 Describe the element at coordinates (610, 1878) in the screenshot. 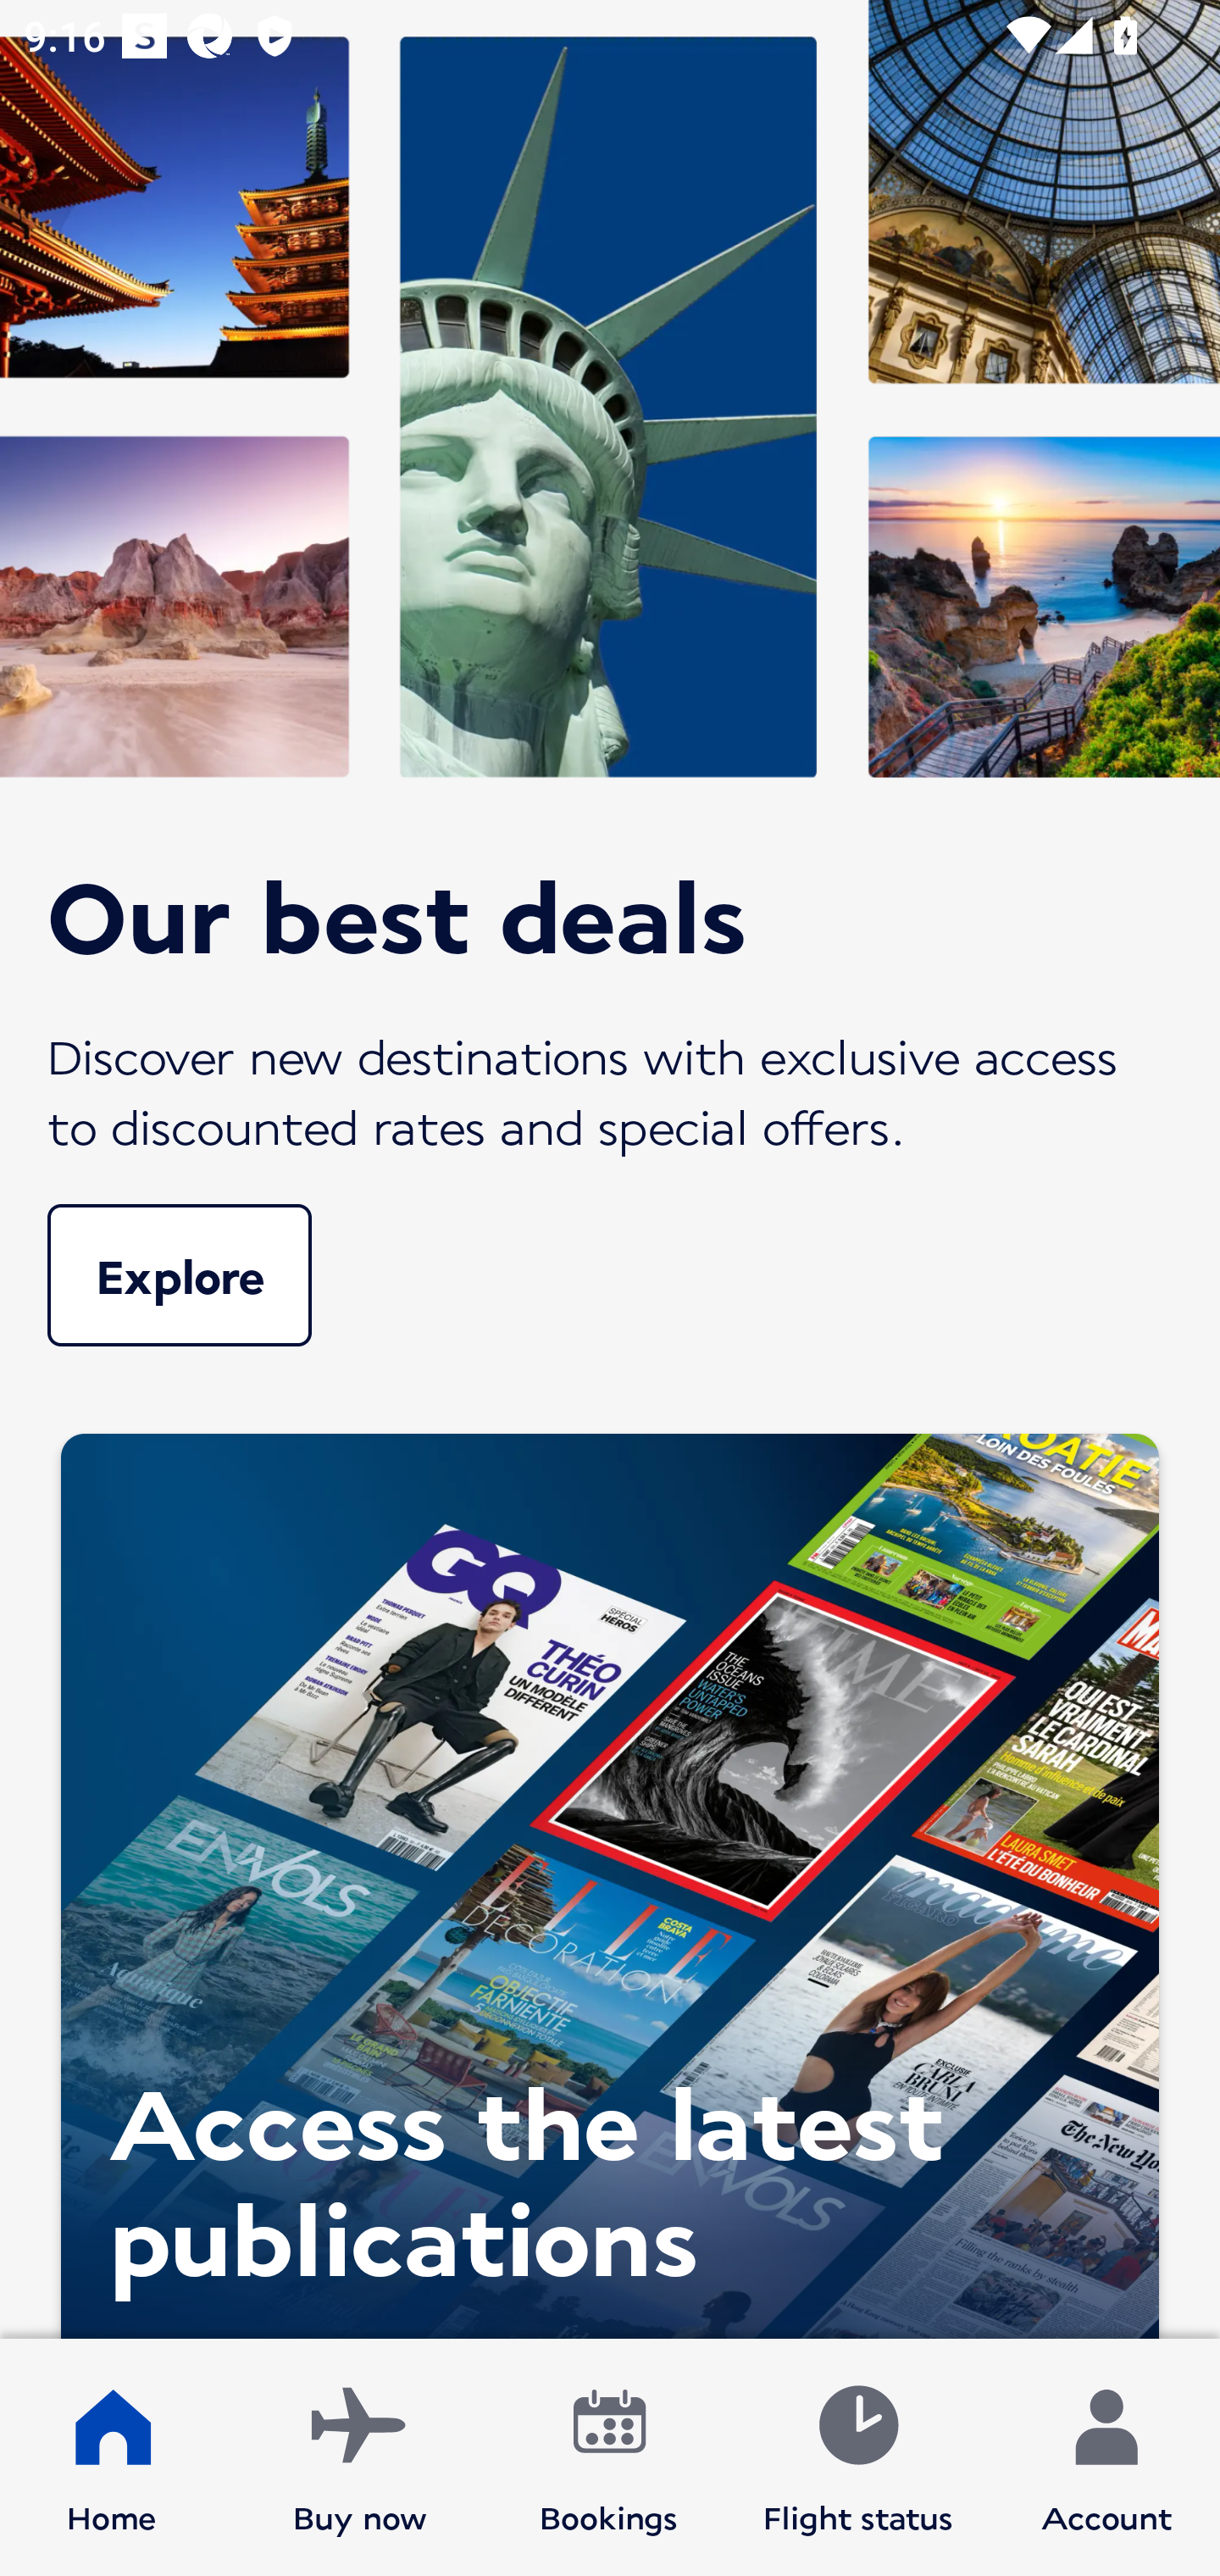

I see `Access the latest publications` at that location.